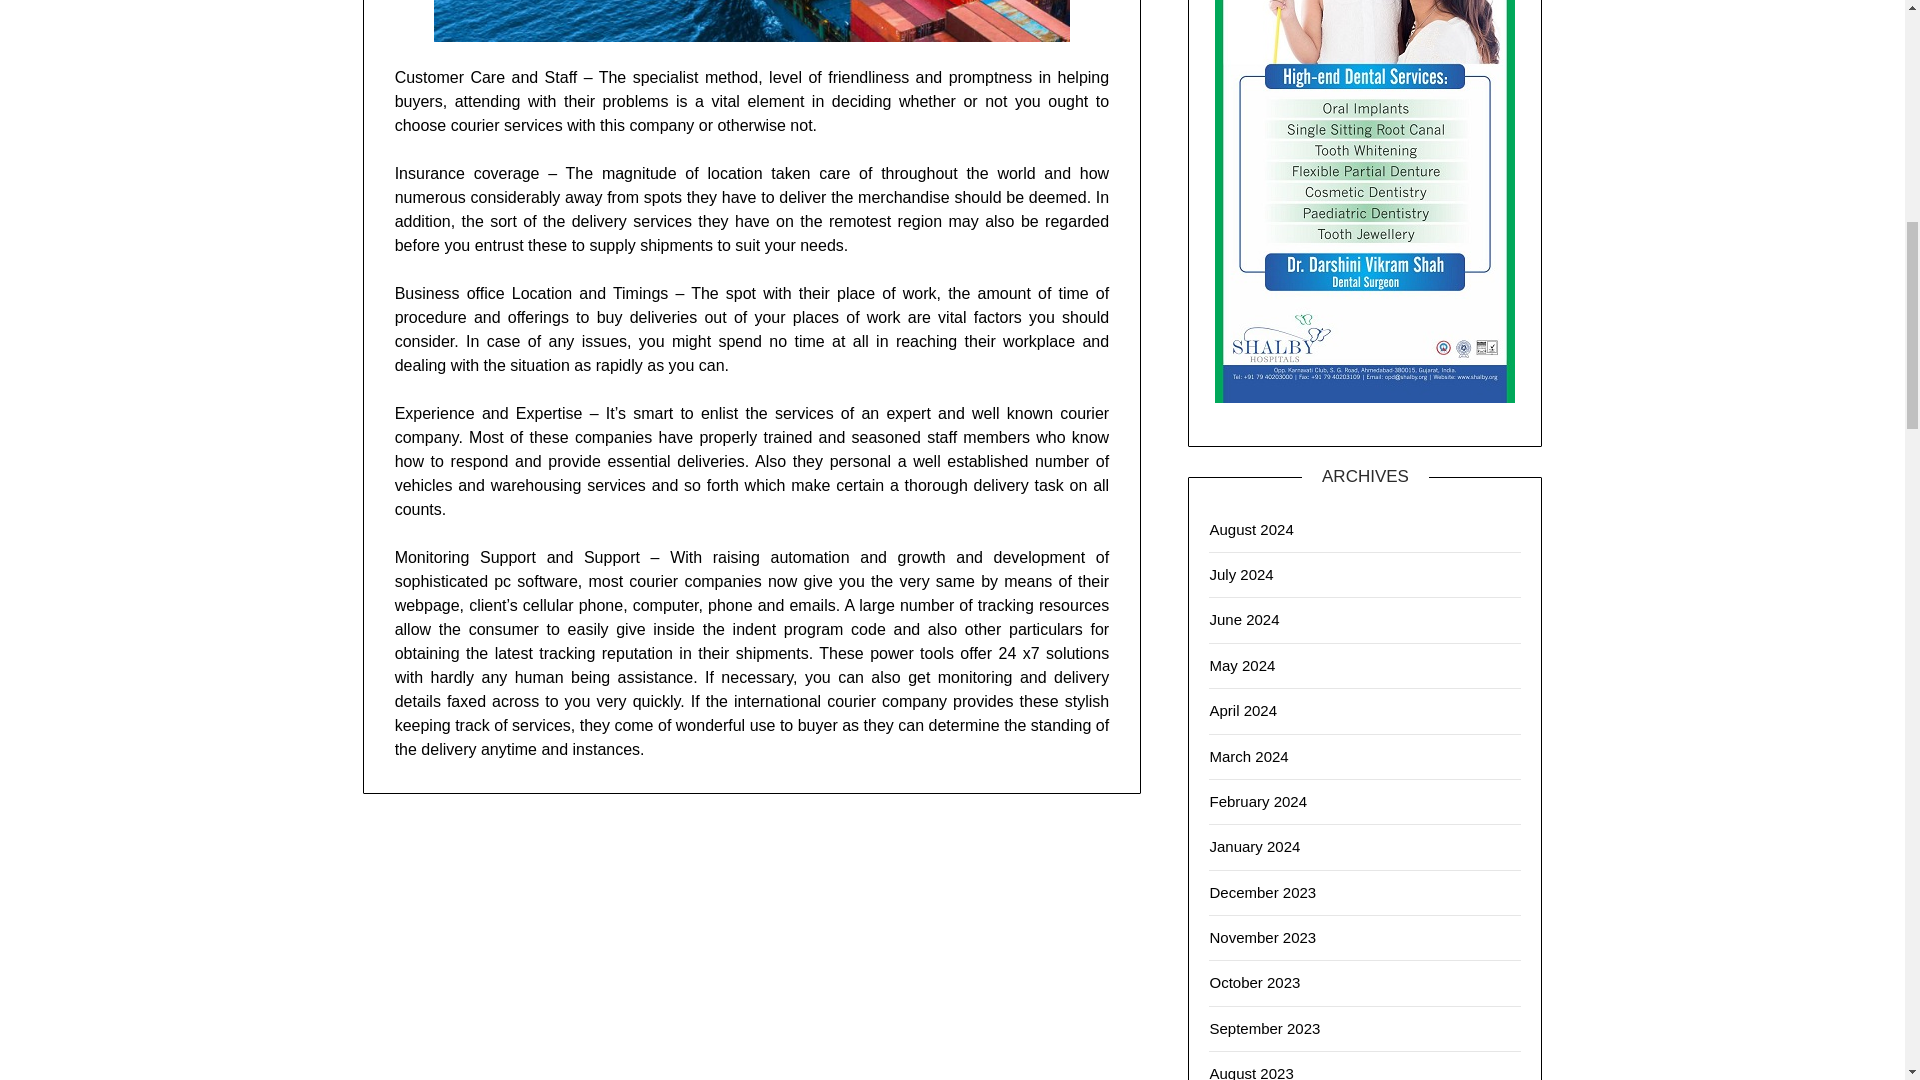  I want to click on February 2024, so click(1258, 801).